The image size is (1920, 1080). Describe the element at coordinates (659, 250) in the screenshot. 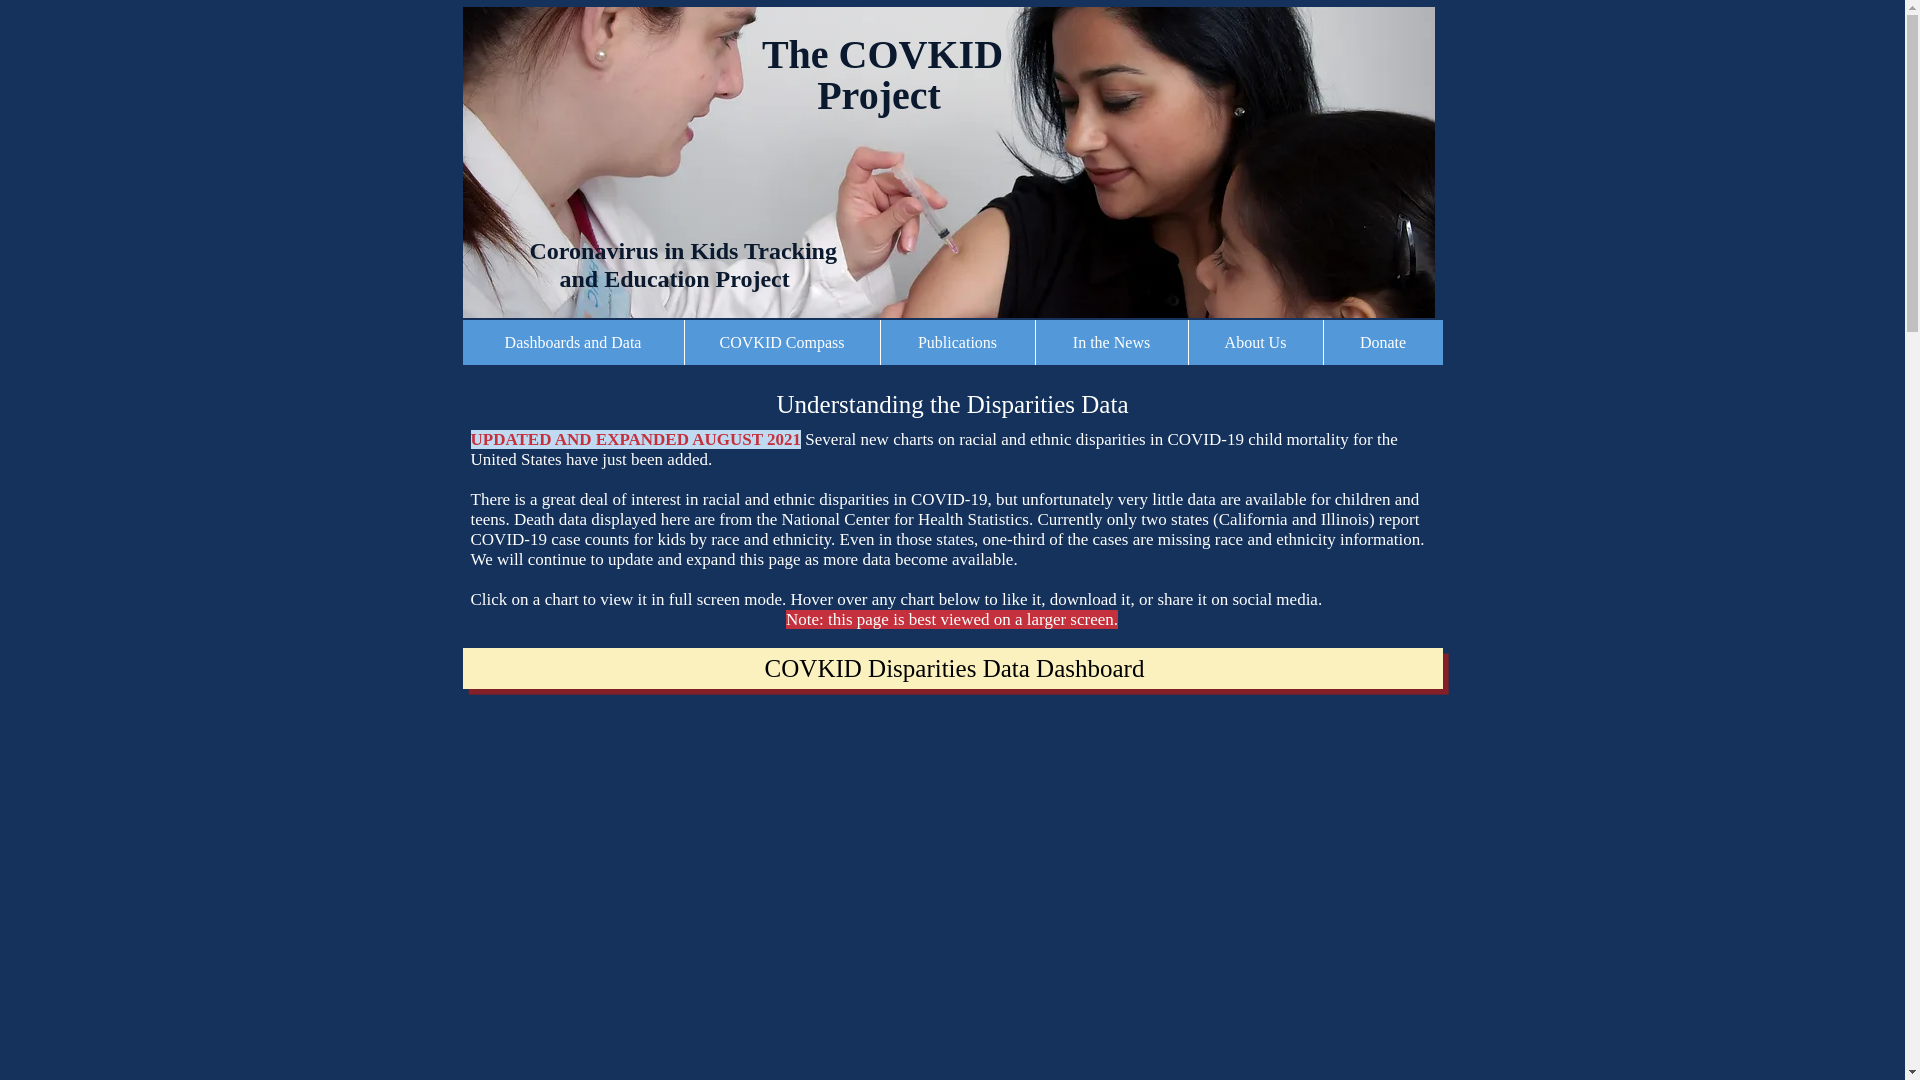

I see `        Coronavirus in Kids Tracking` at that location.